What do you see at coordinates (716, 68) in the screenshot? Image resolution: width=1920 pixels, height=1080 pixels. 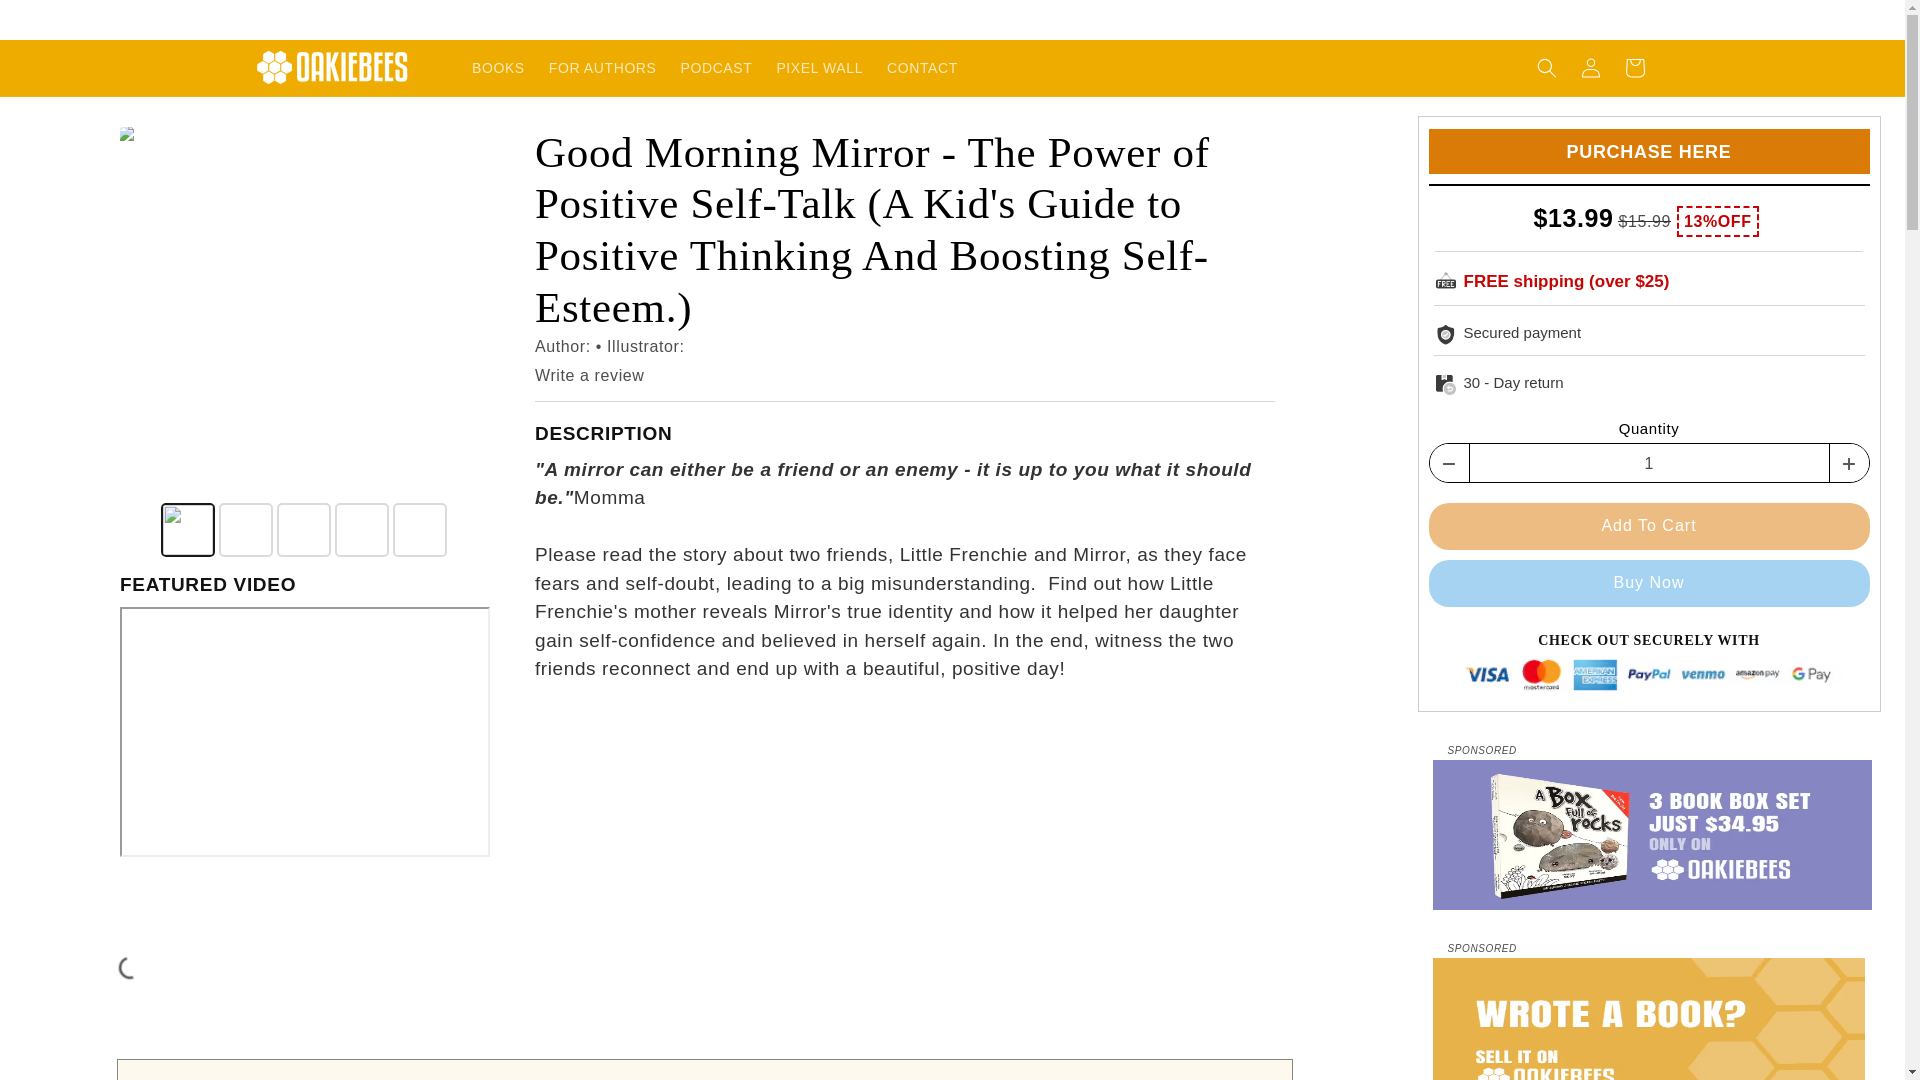 I see `PODCAST` at bounding box center [716, 68].